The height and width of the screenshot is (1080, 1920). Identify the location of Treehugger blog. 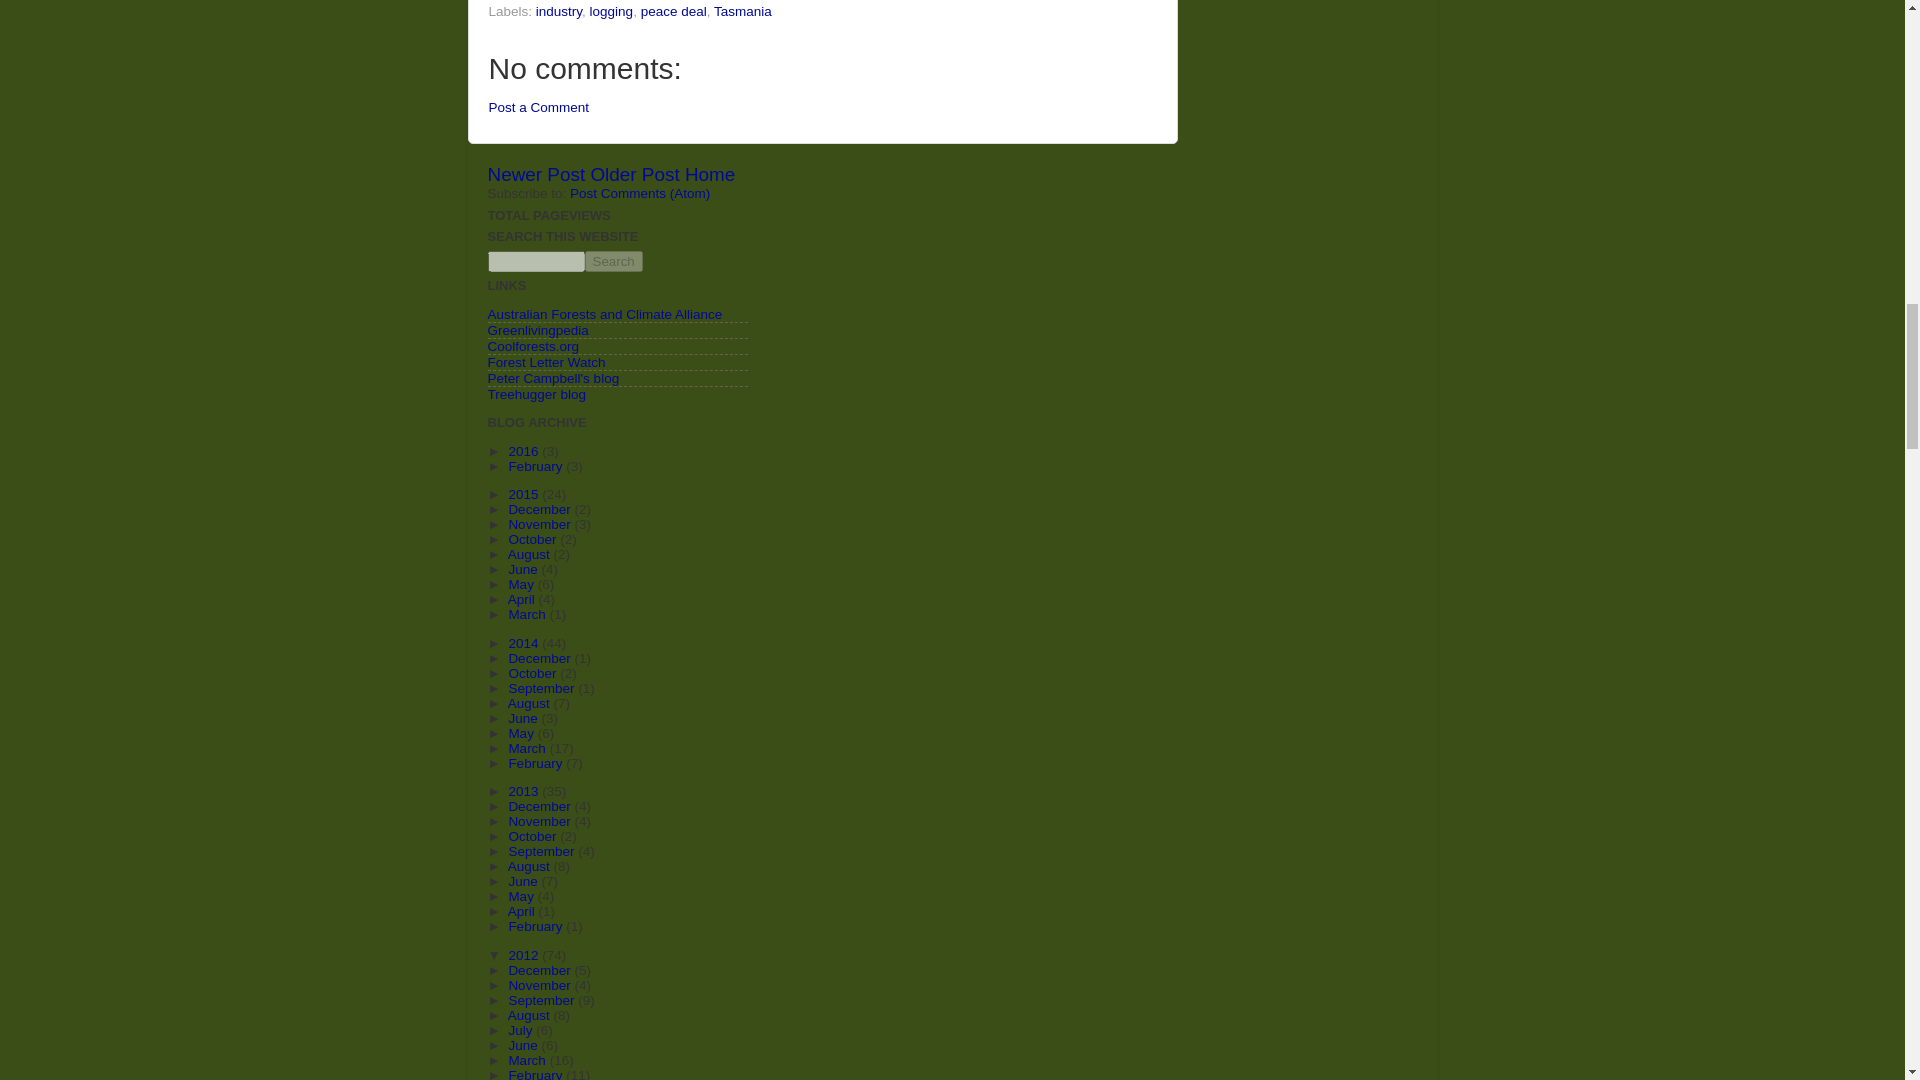
(537, 394).